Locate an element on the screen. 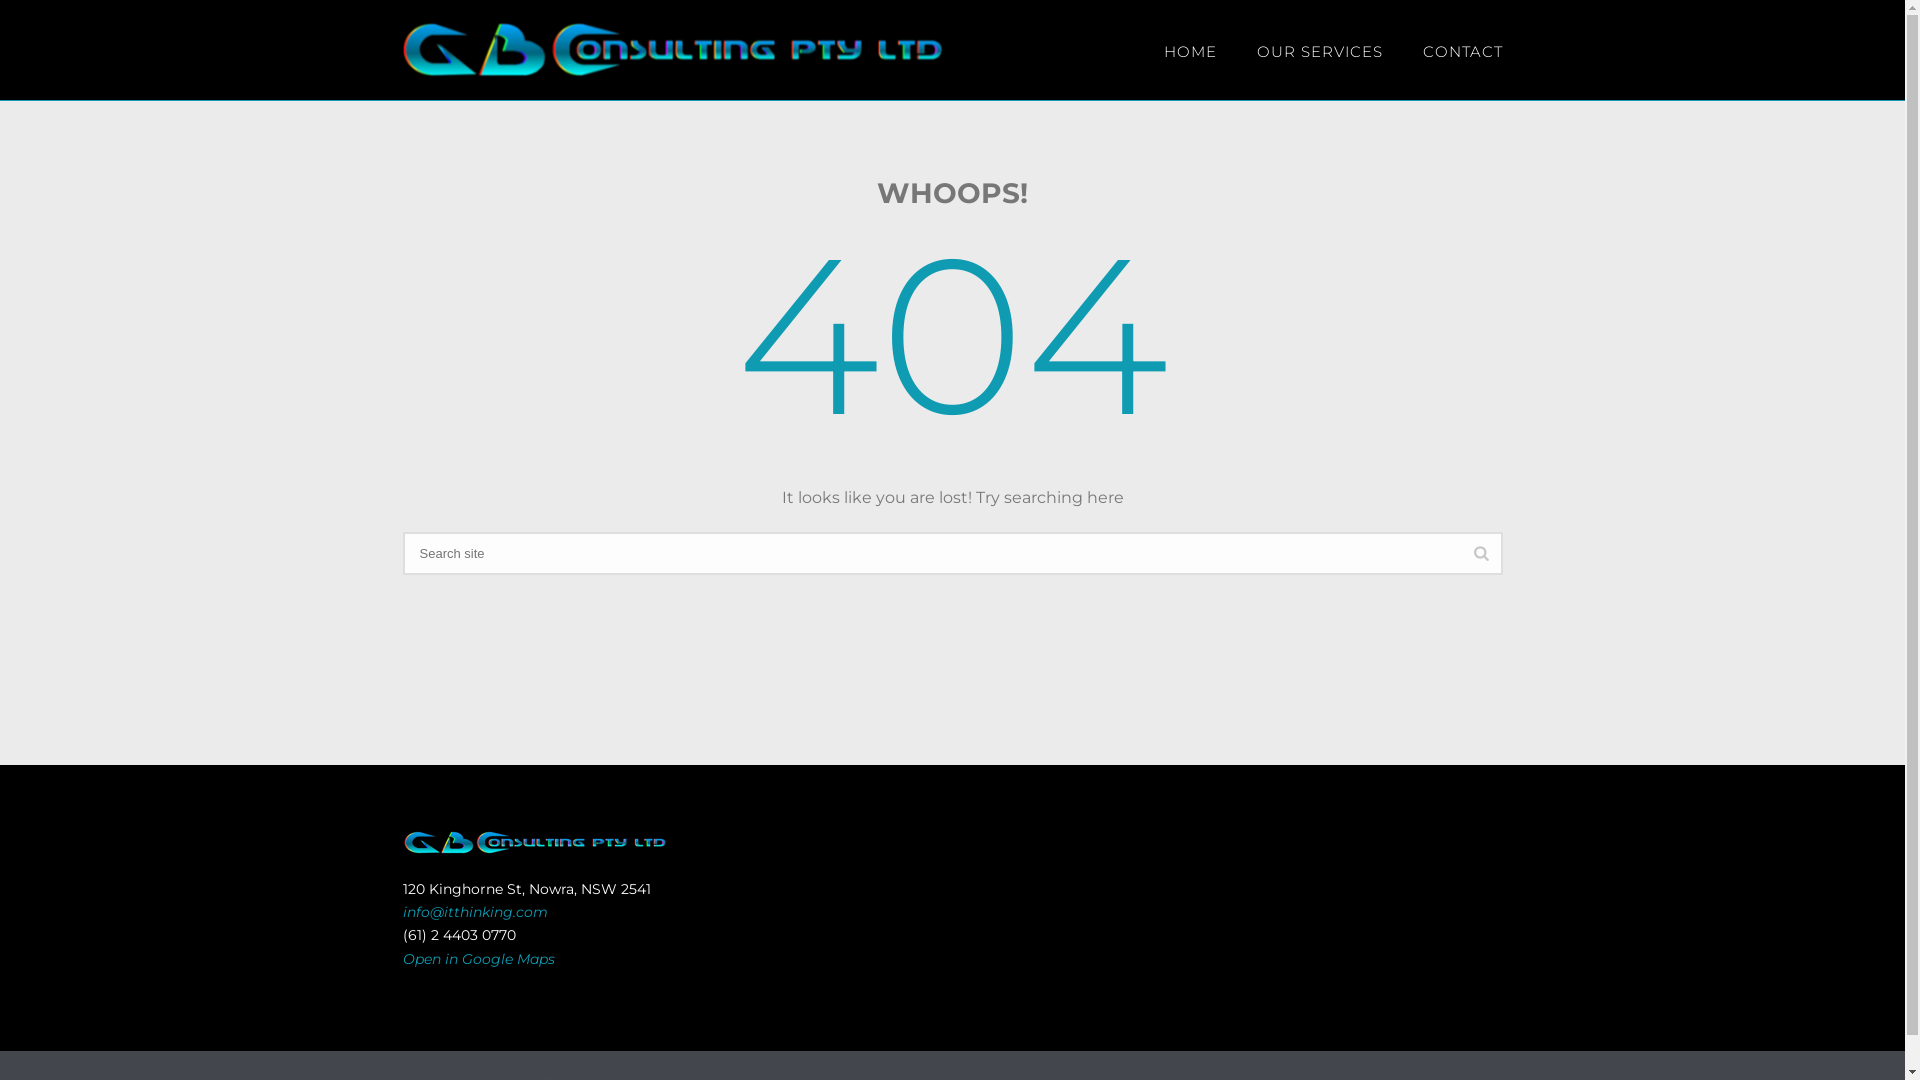 This screenshot has width=1920, height=1080. Open in Google Maps is located at coordinates (478, 959).